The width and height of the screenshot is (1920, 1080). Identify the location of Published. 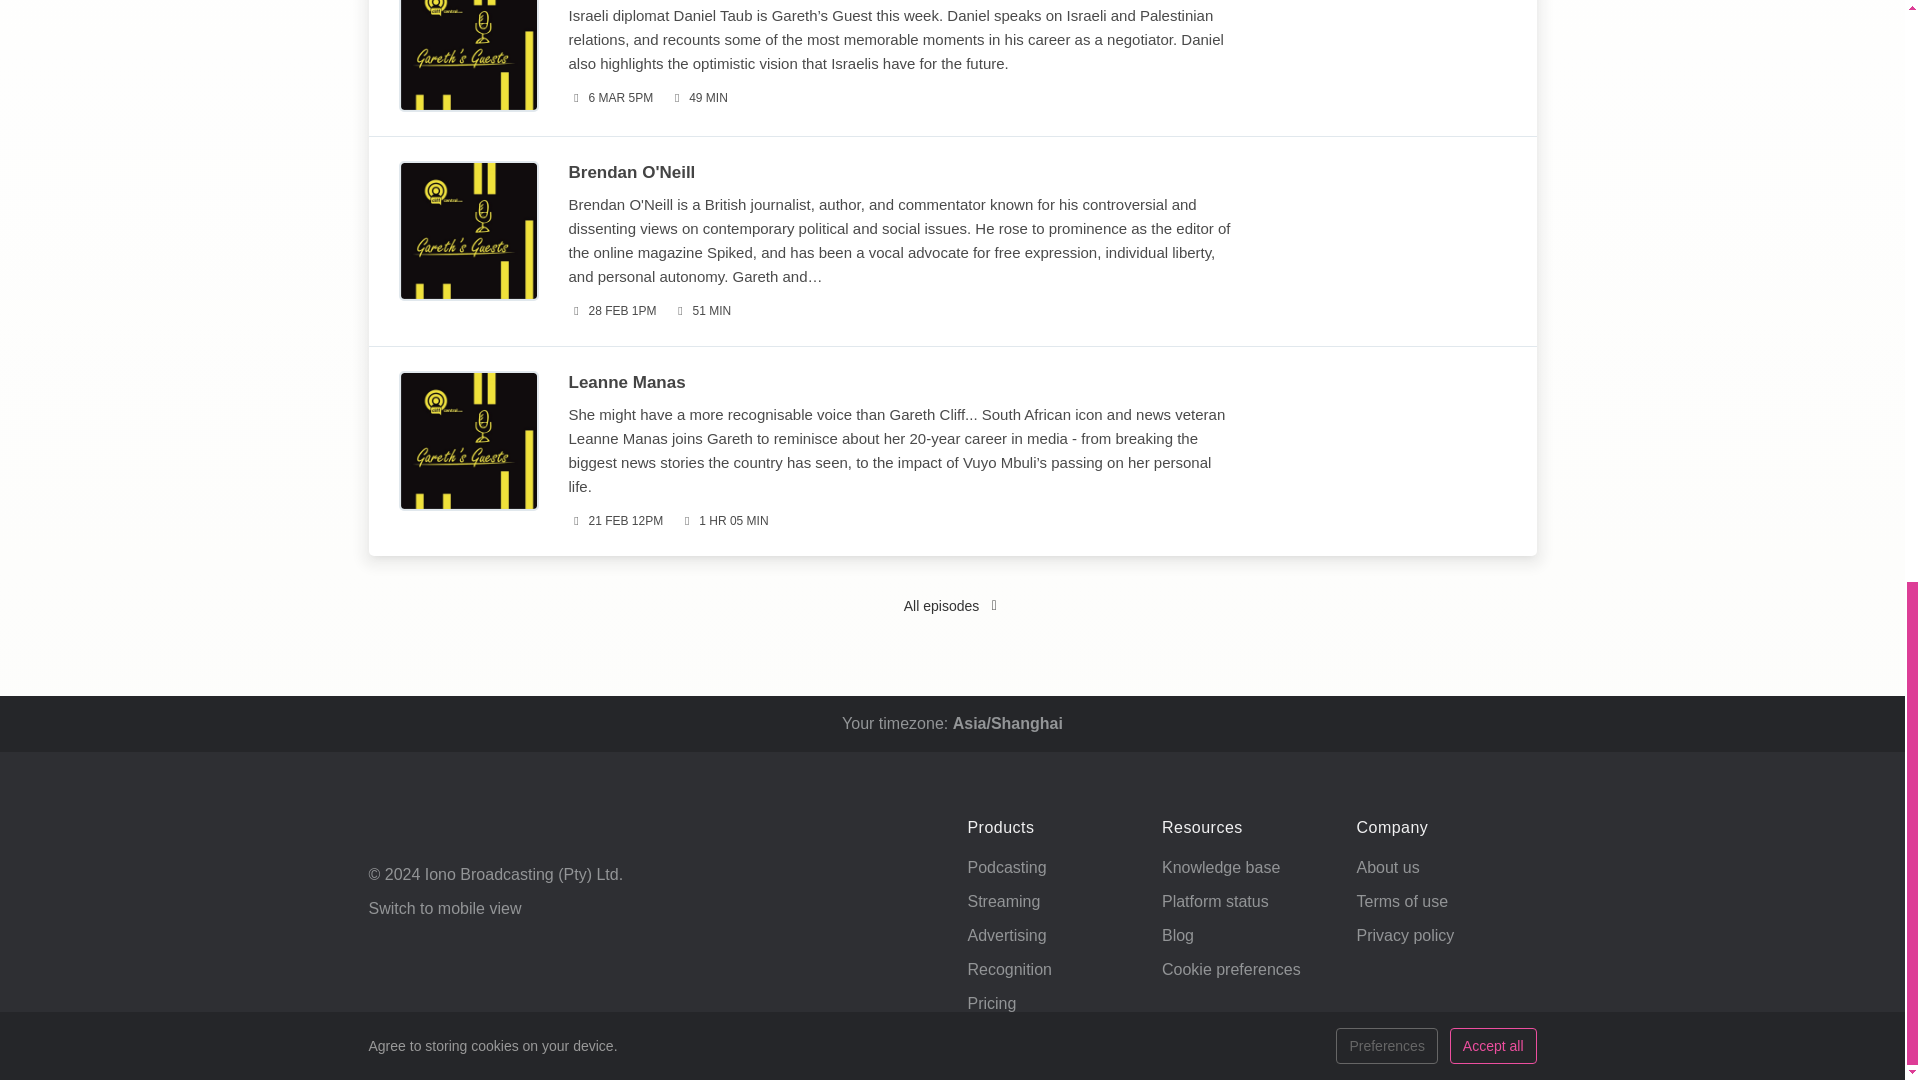
(610, 98).